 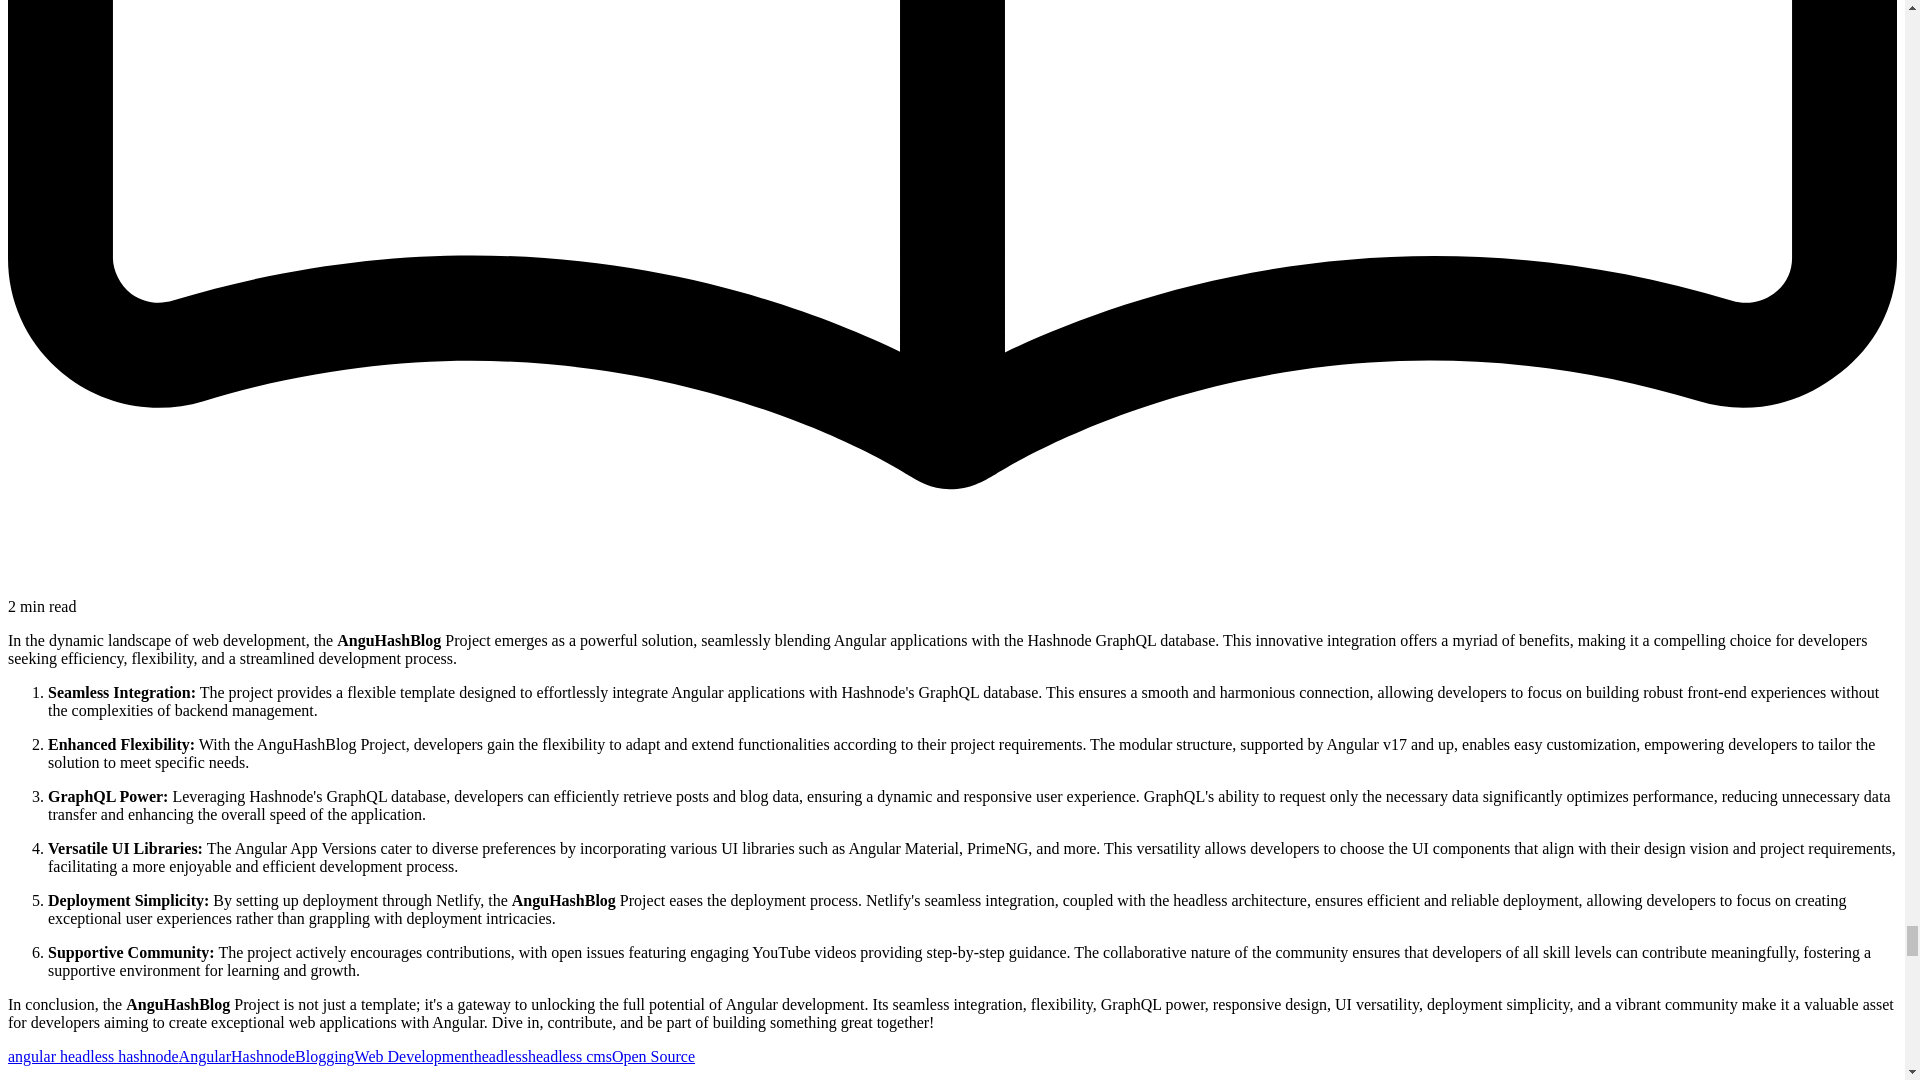 What do you see at coordinates (654, 1056) in the screenshot?
I see `Open Source` at bounding box center [654, 1056].